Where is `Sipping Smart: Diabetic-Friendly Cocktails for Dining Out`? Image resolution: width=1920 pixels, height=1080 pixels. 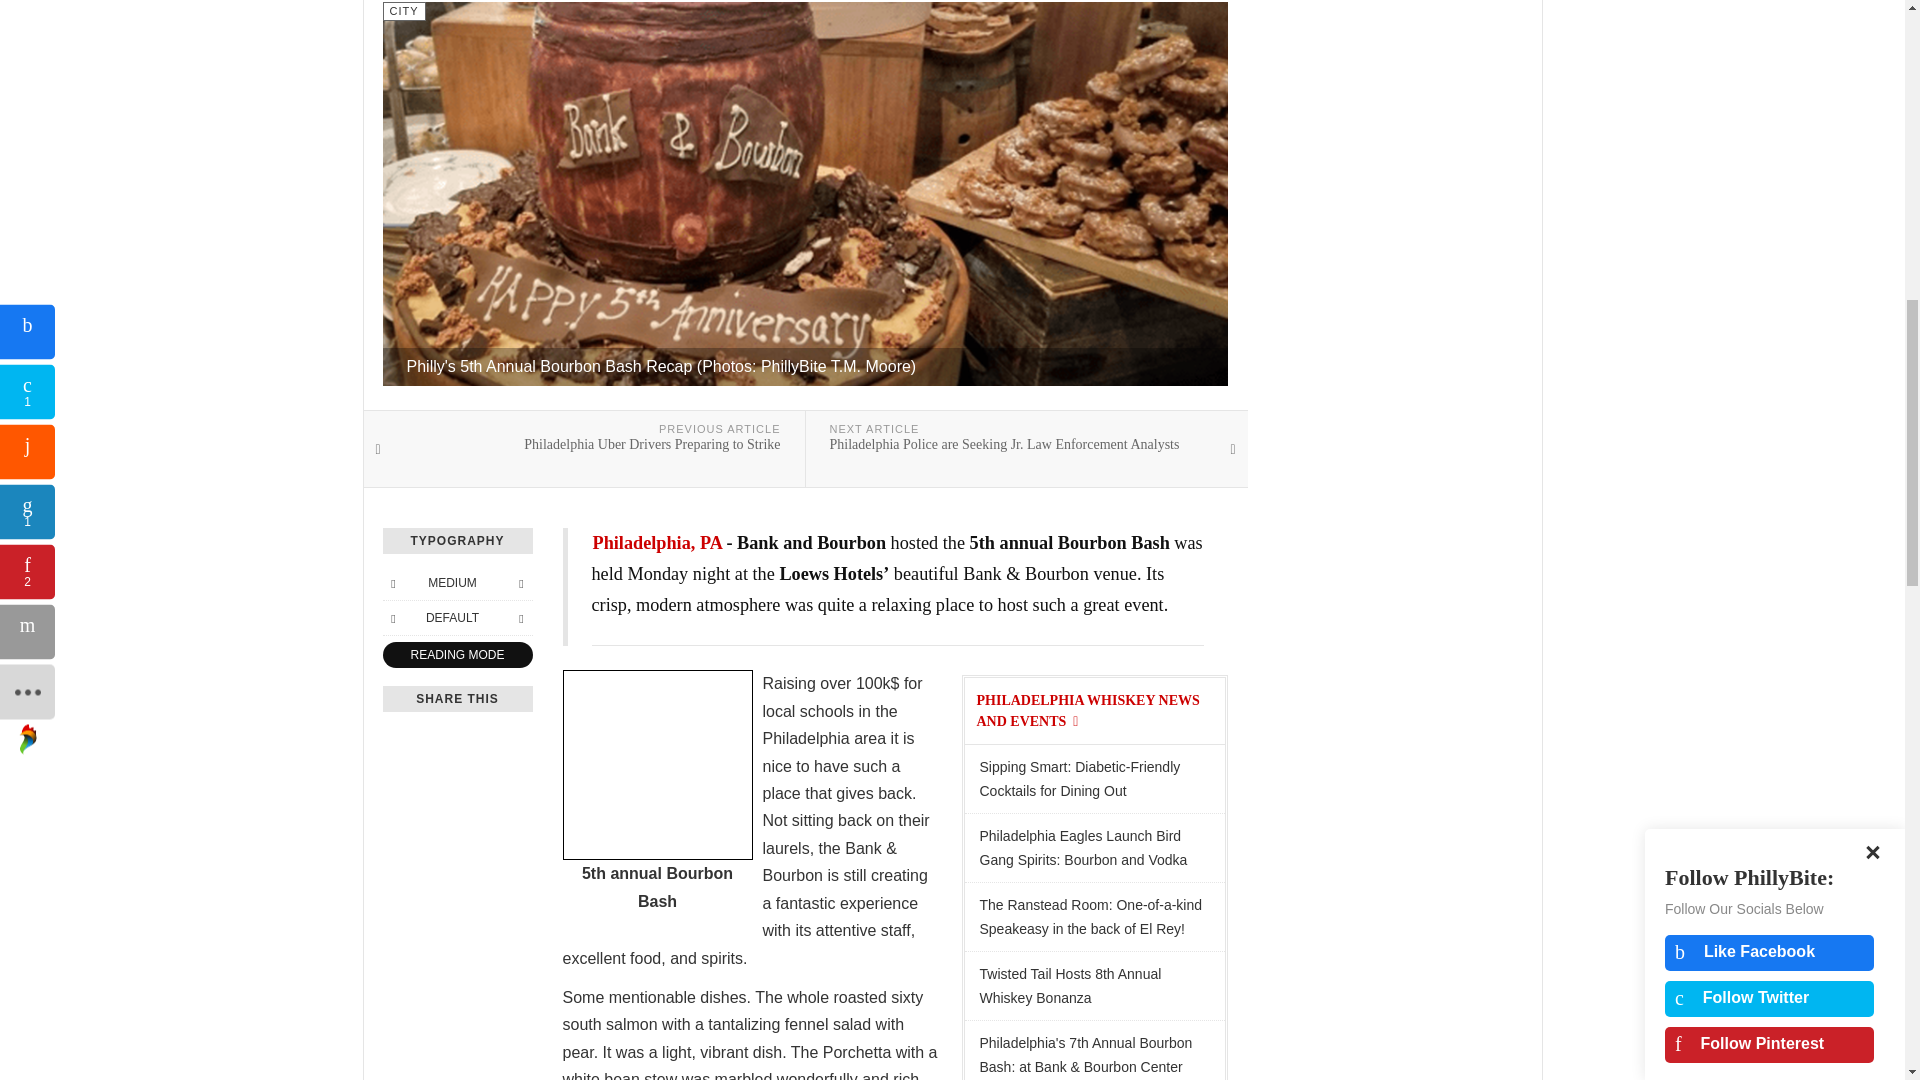
Sipping Smart: Diabetic-Friendly Cocktails for Dining Out is located at coordinates (1094, 779).